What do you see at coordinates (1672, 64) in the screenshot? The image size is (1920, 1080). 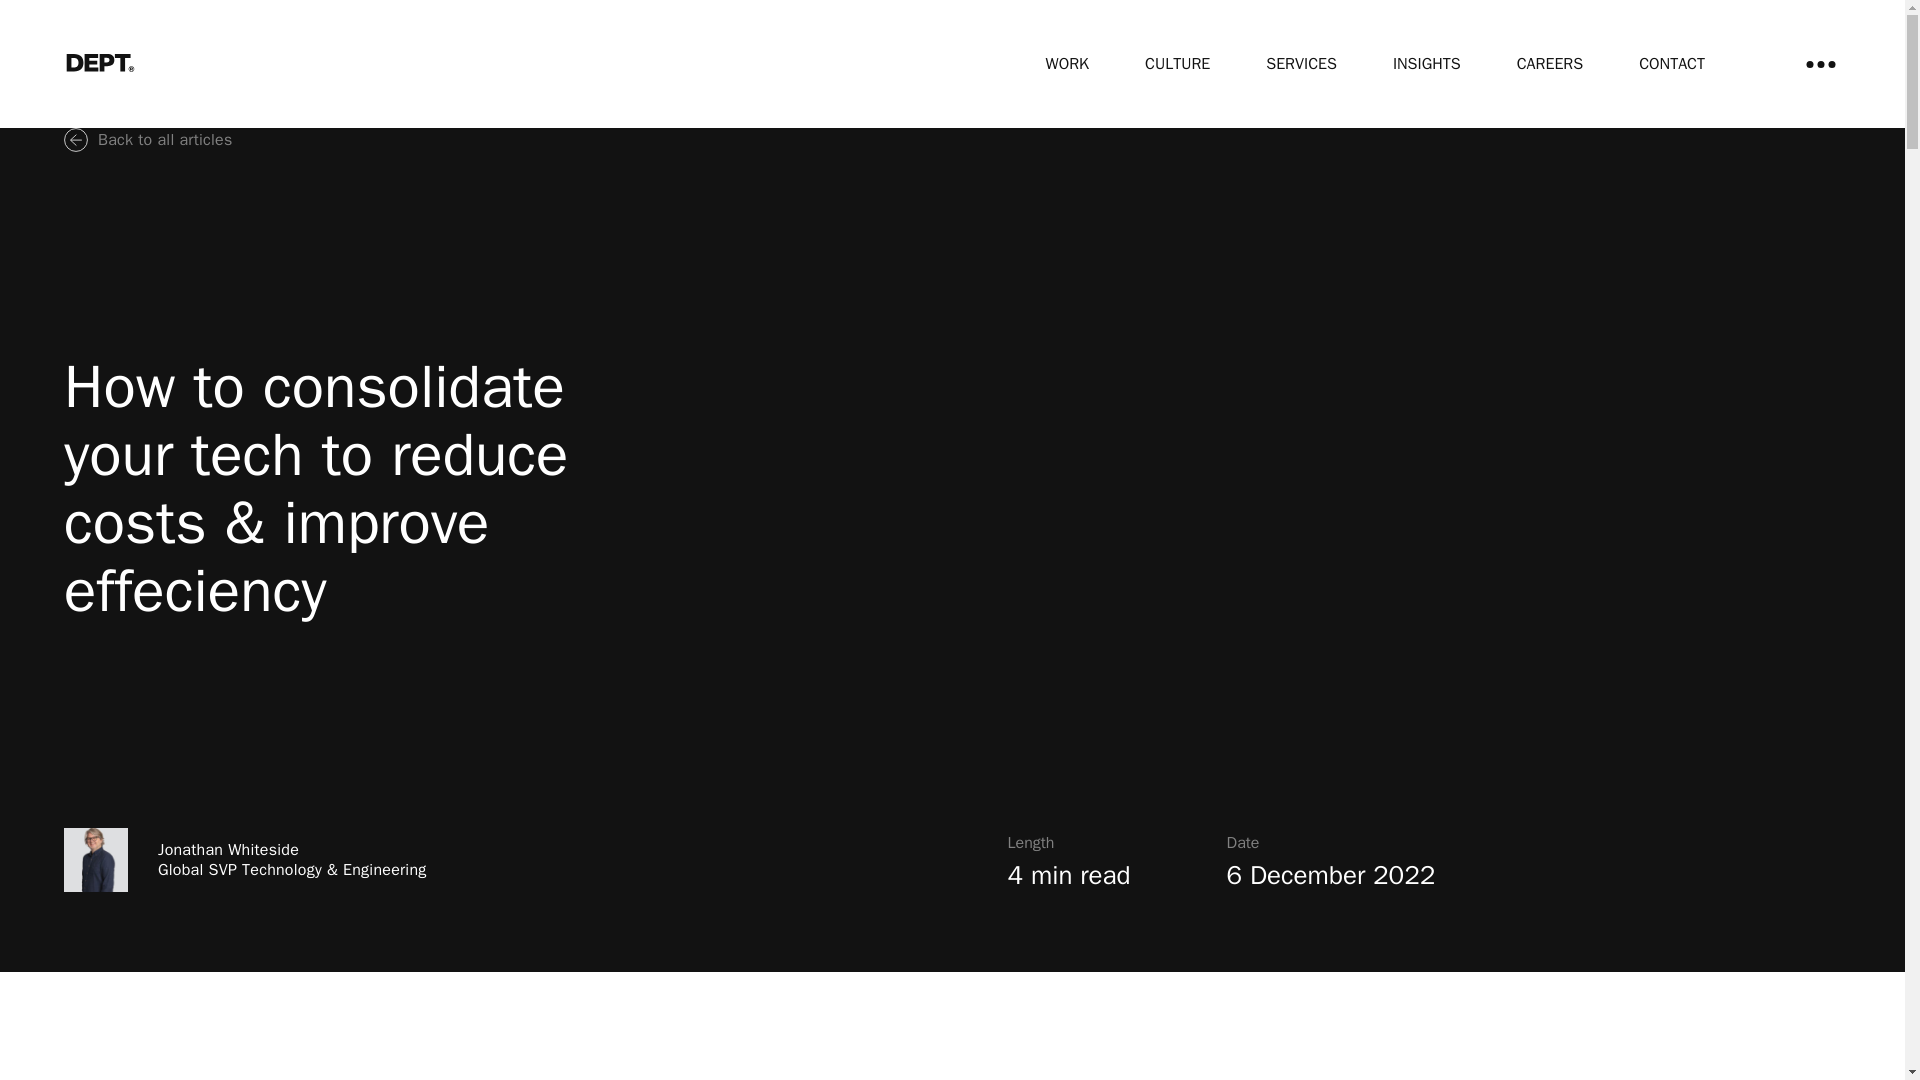 I see `CONTACT` at bounding box center [1672, 64].